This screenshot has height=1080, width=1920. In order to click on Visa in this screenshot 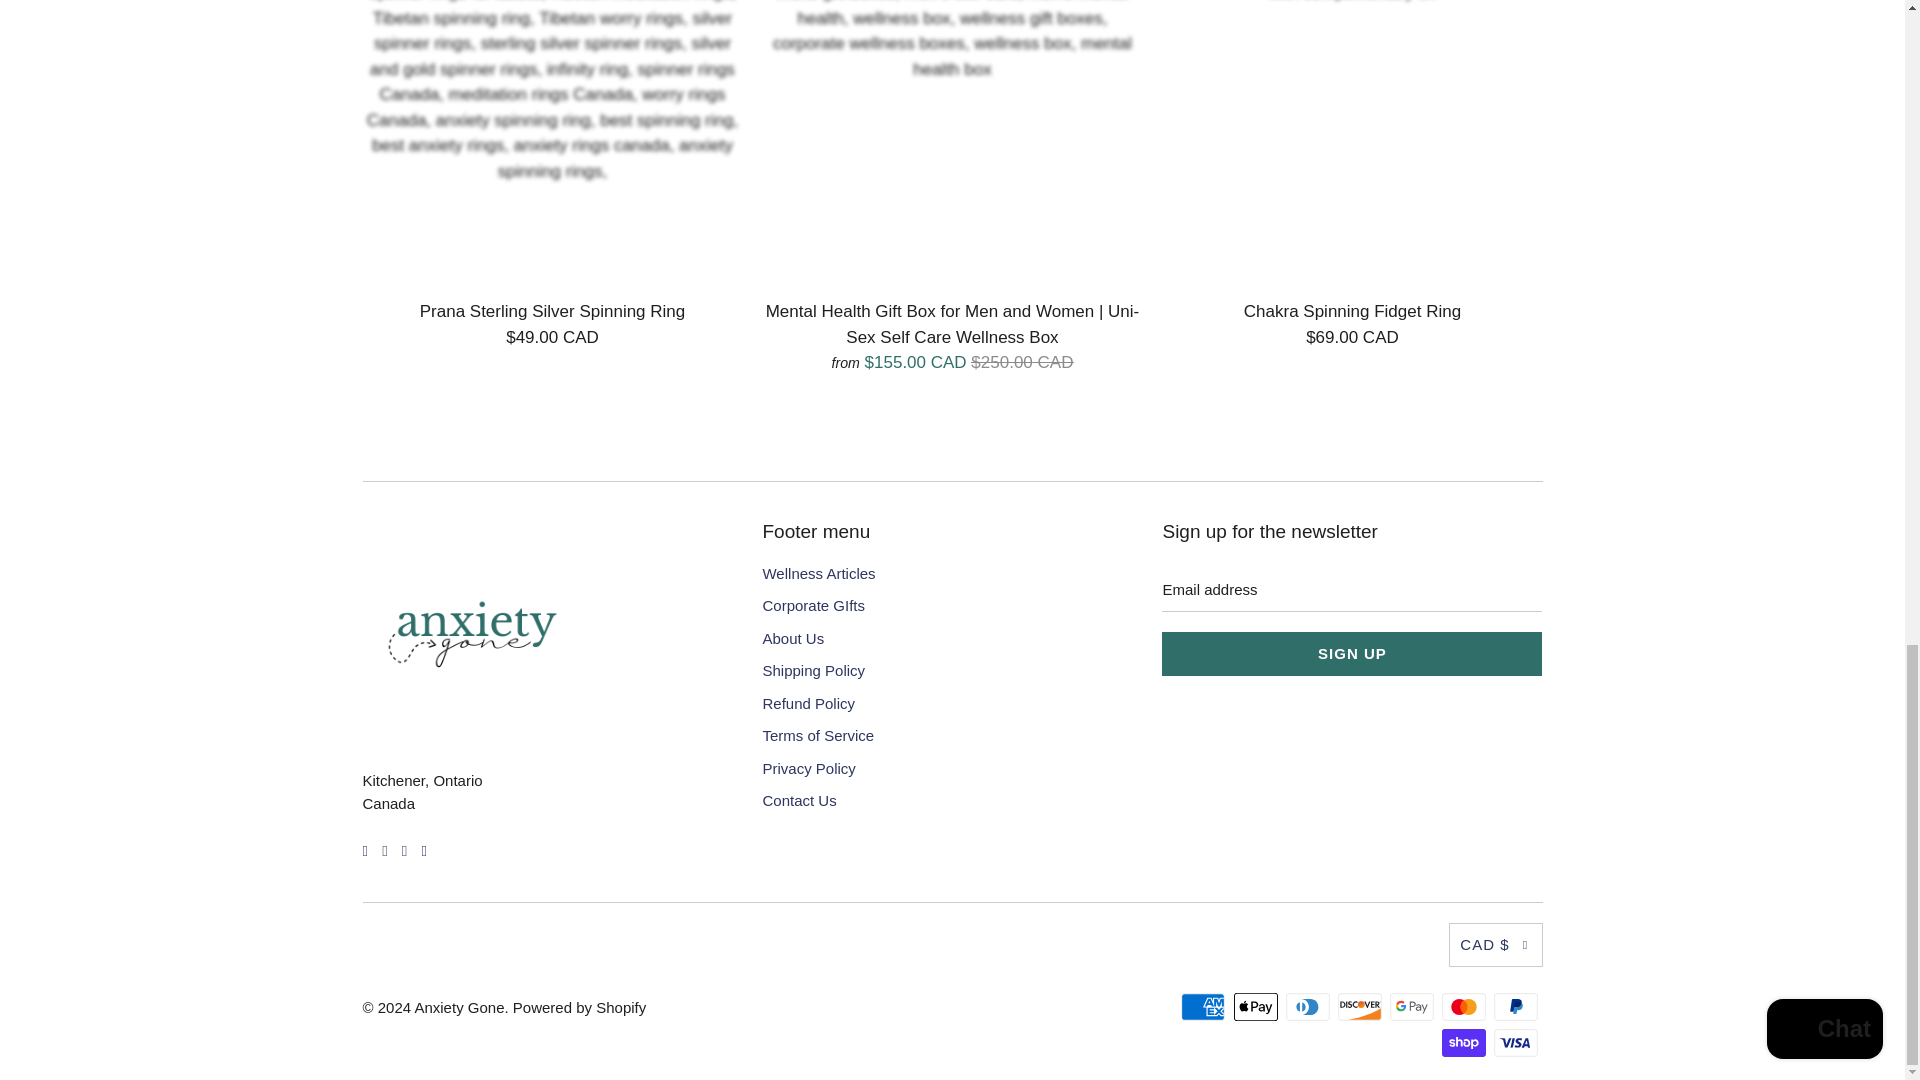, I will do `click(1517, 1043)`.